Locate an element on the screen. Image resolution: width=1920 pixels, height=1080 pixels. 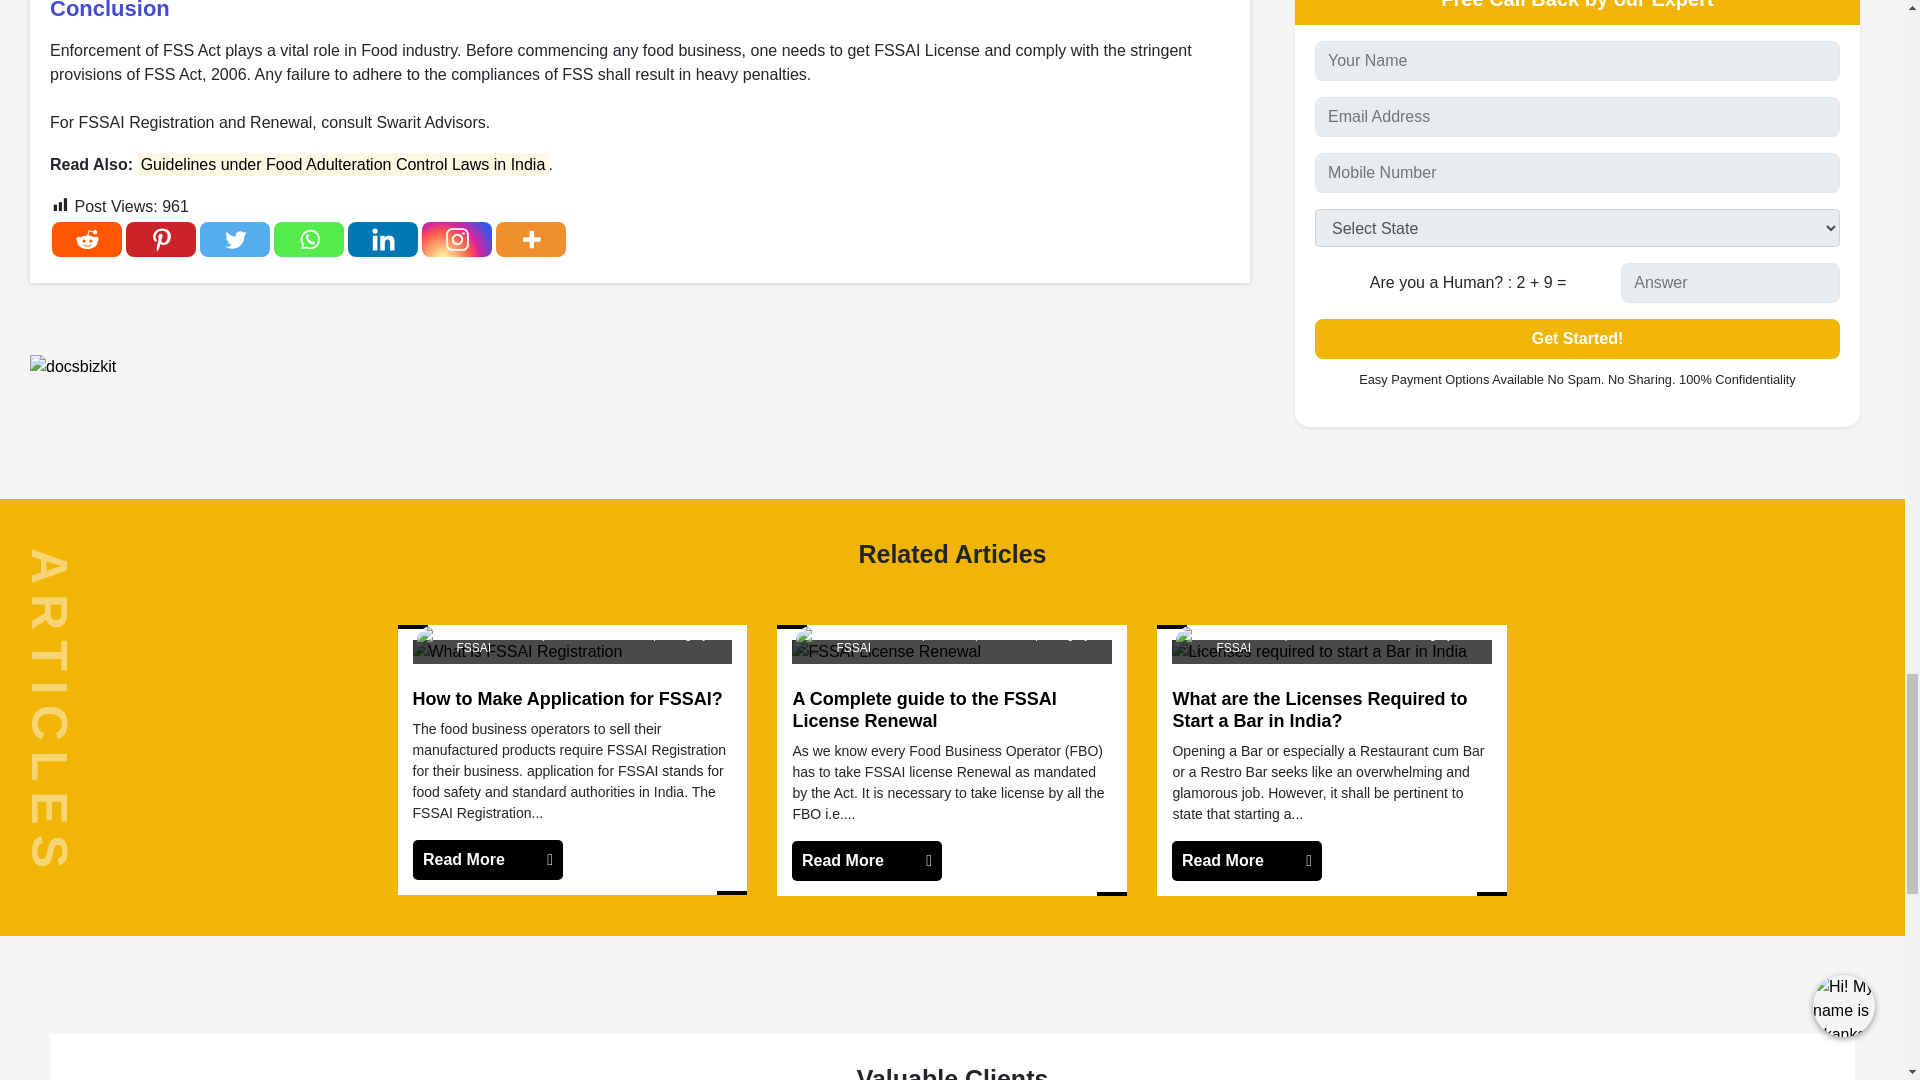
Whatsapp is located at coordinates (308, 240).